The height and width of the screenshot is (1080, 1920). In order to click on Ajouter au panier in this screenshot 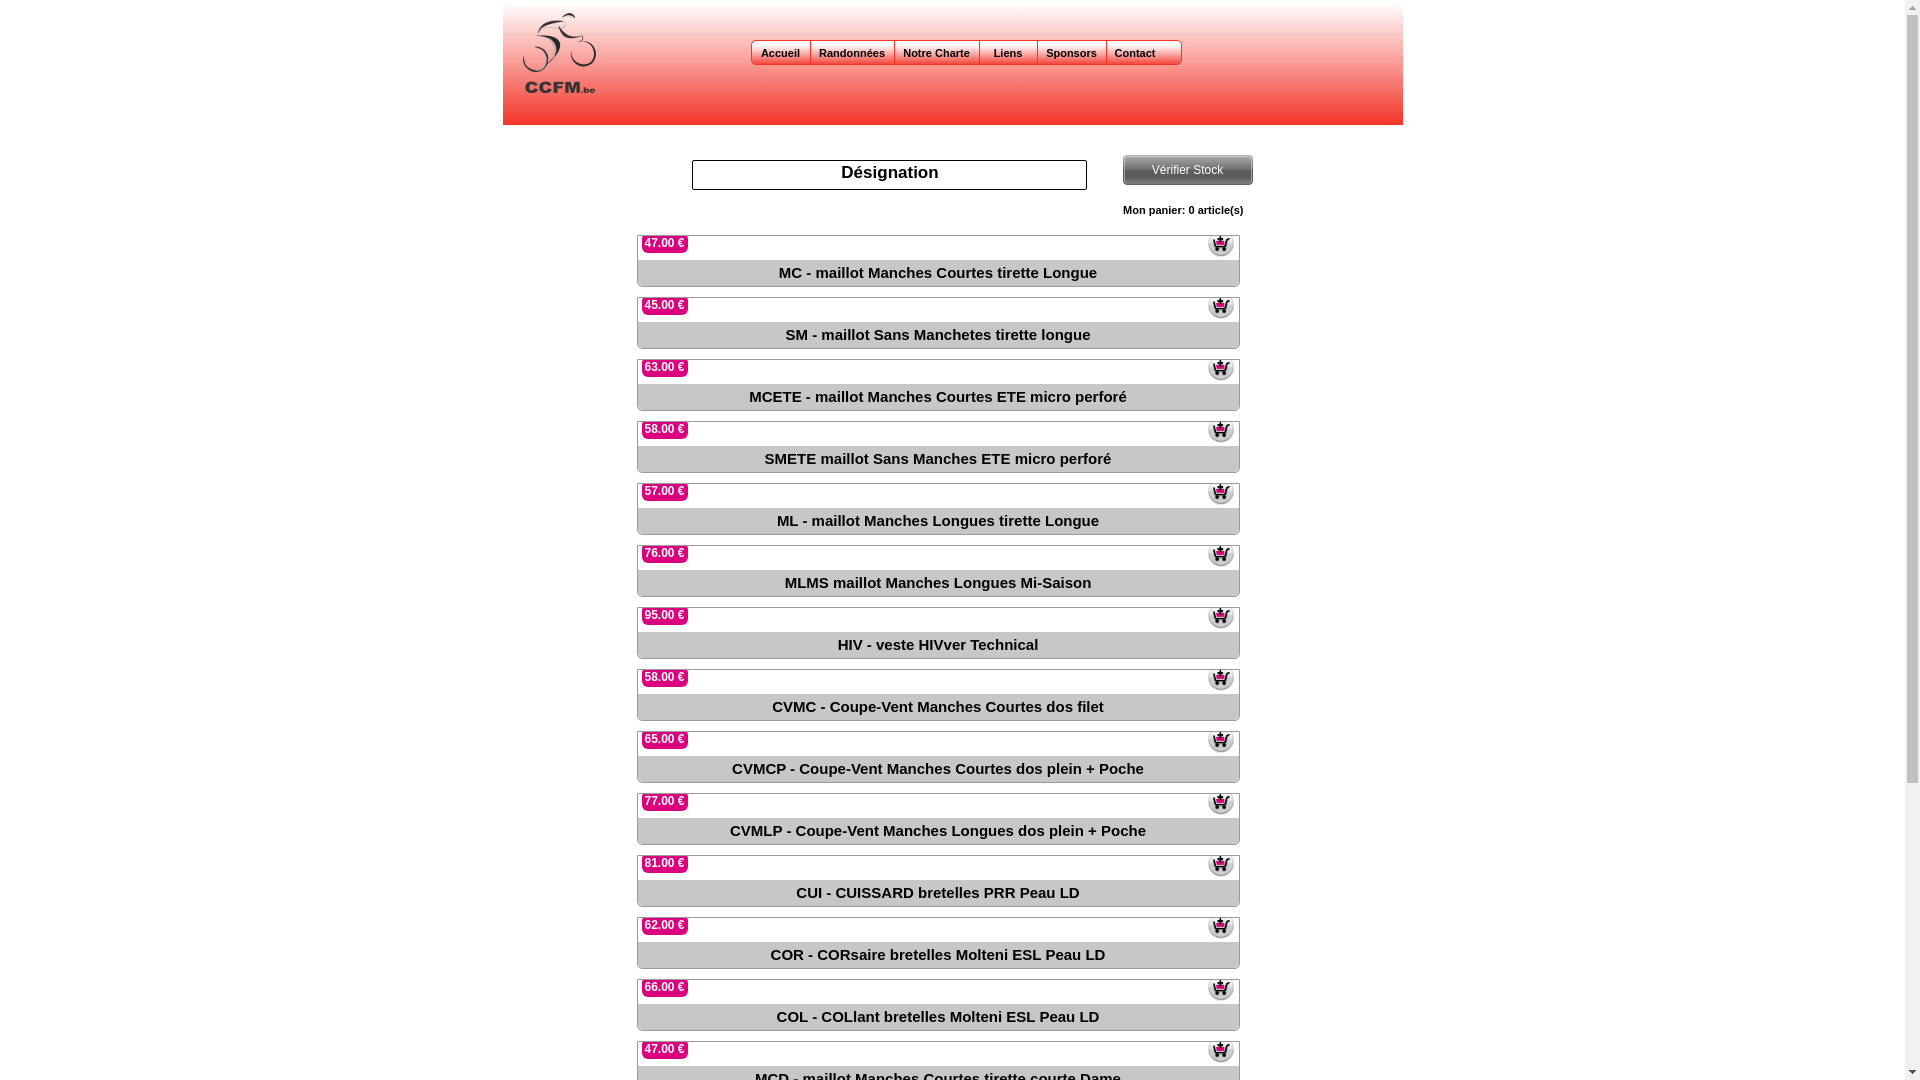, I will do `click(1220, 925)`.